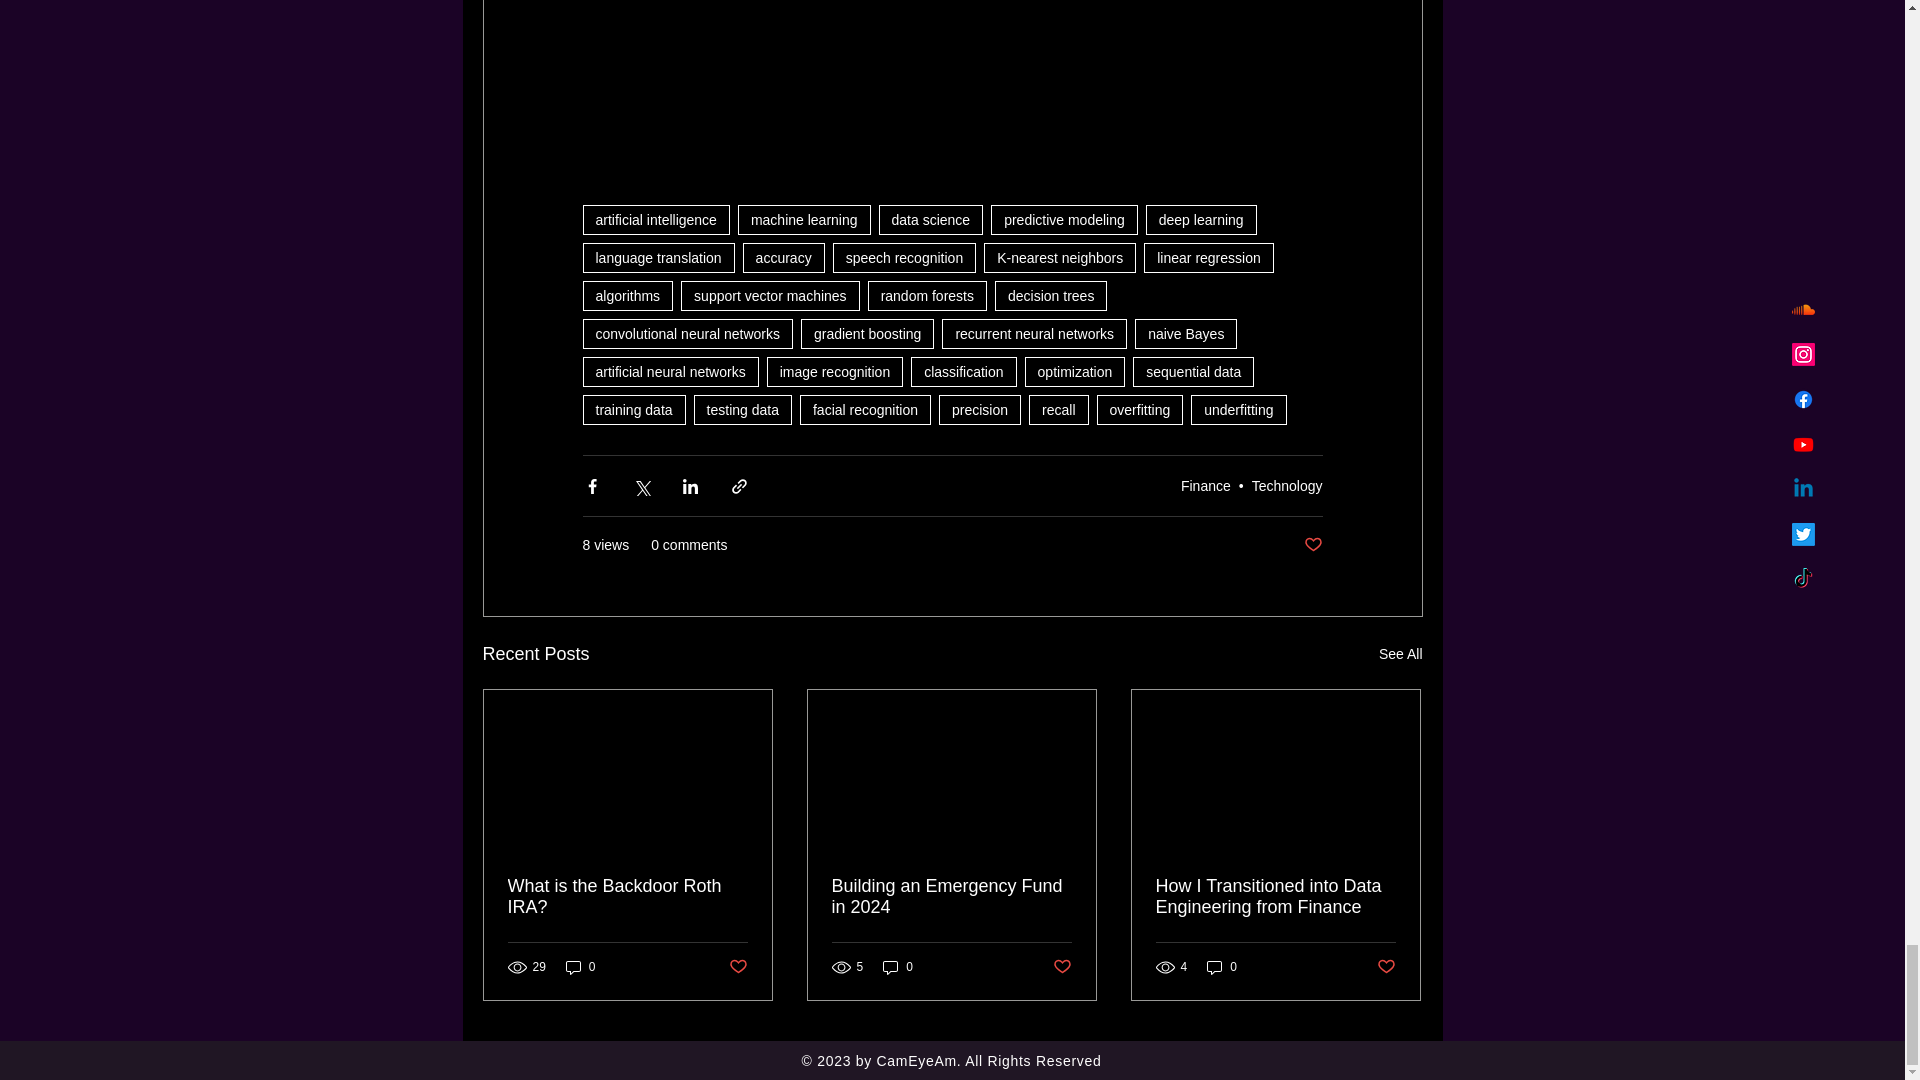 The height and width of the screenshot is (1080, 1920). What do you see at coordinates (905, 258) in the screenshot?
I see `speech recognition` at bounding box center [905, 258].